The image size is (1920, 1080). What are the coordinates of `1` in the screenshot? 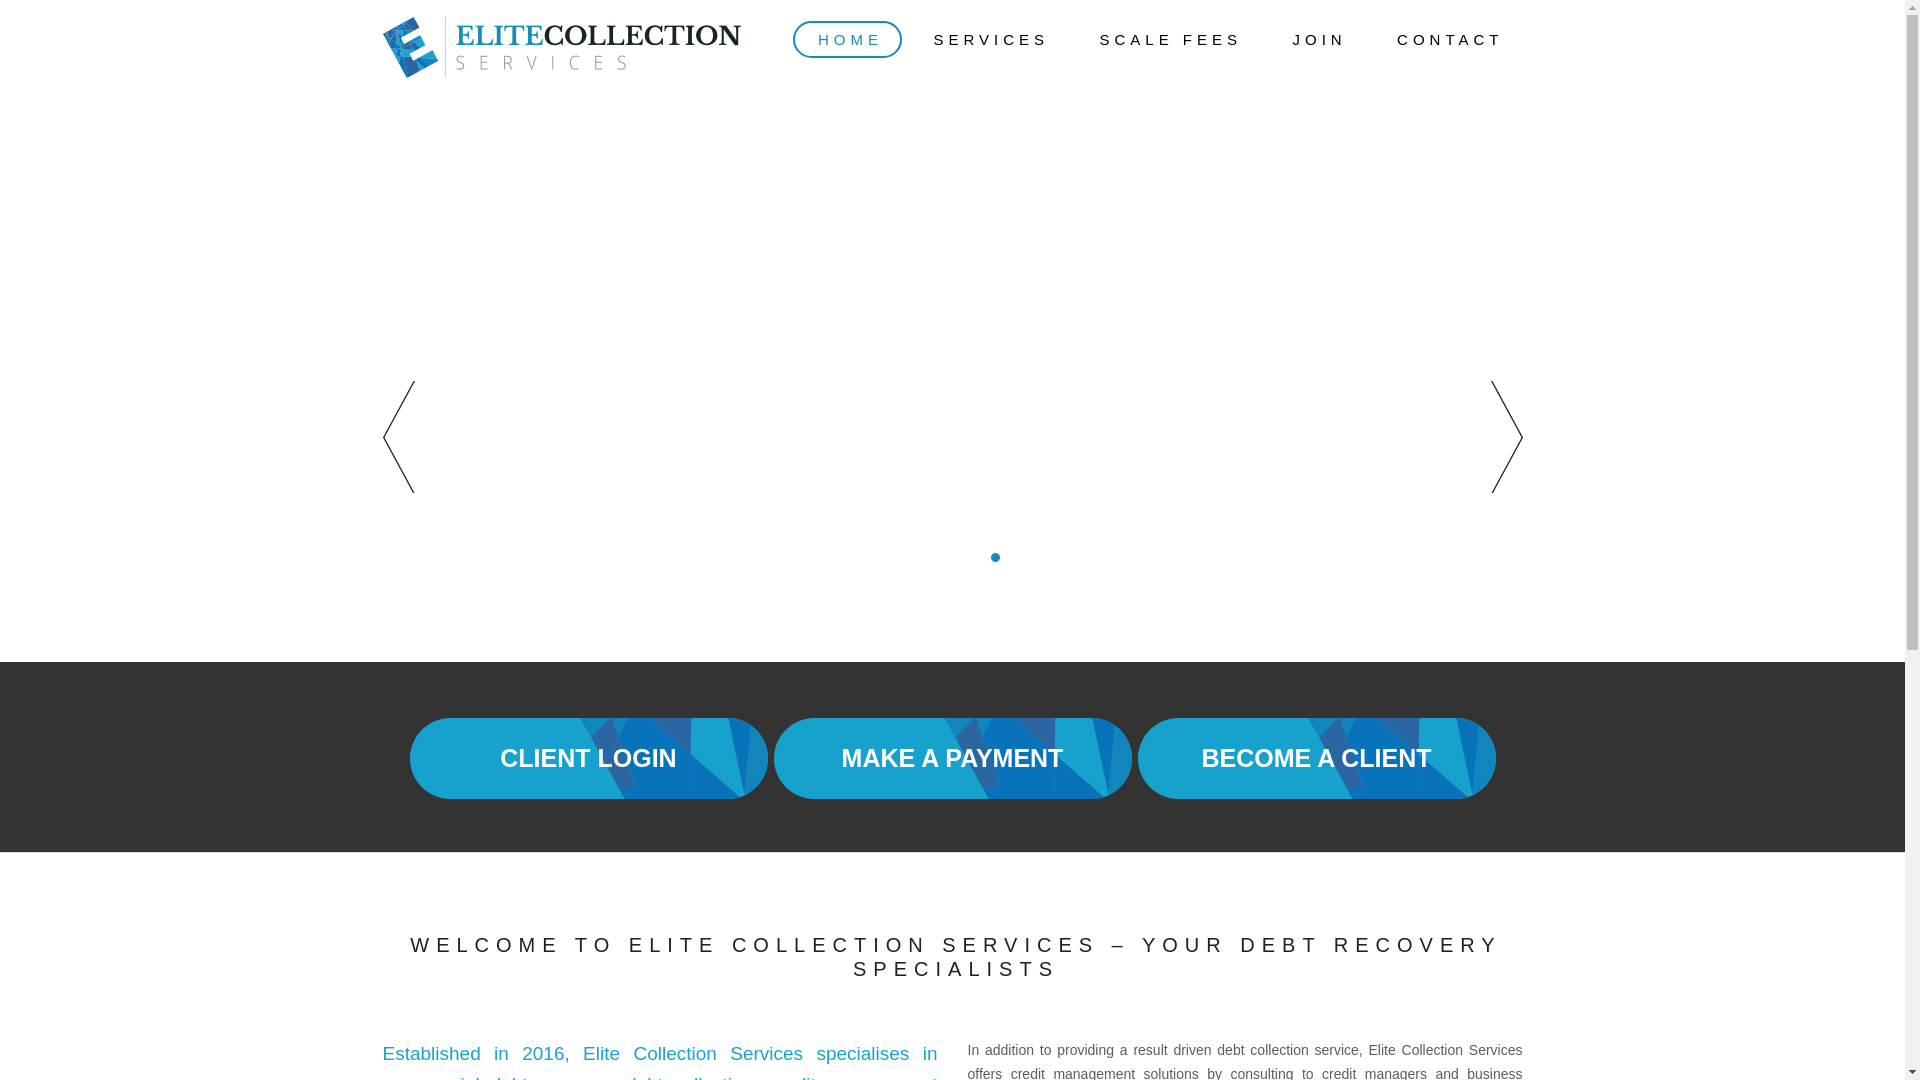 It's located at (910, 558).